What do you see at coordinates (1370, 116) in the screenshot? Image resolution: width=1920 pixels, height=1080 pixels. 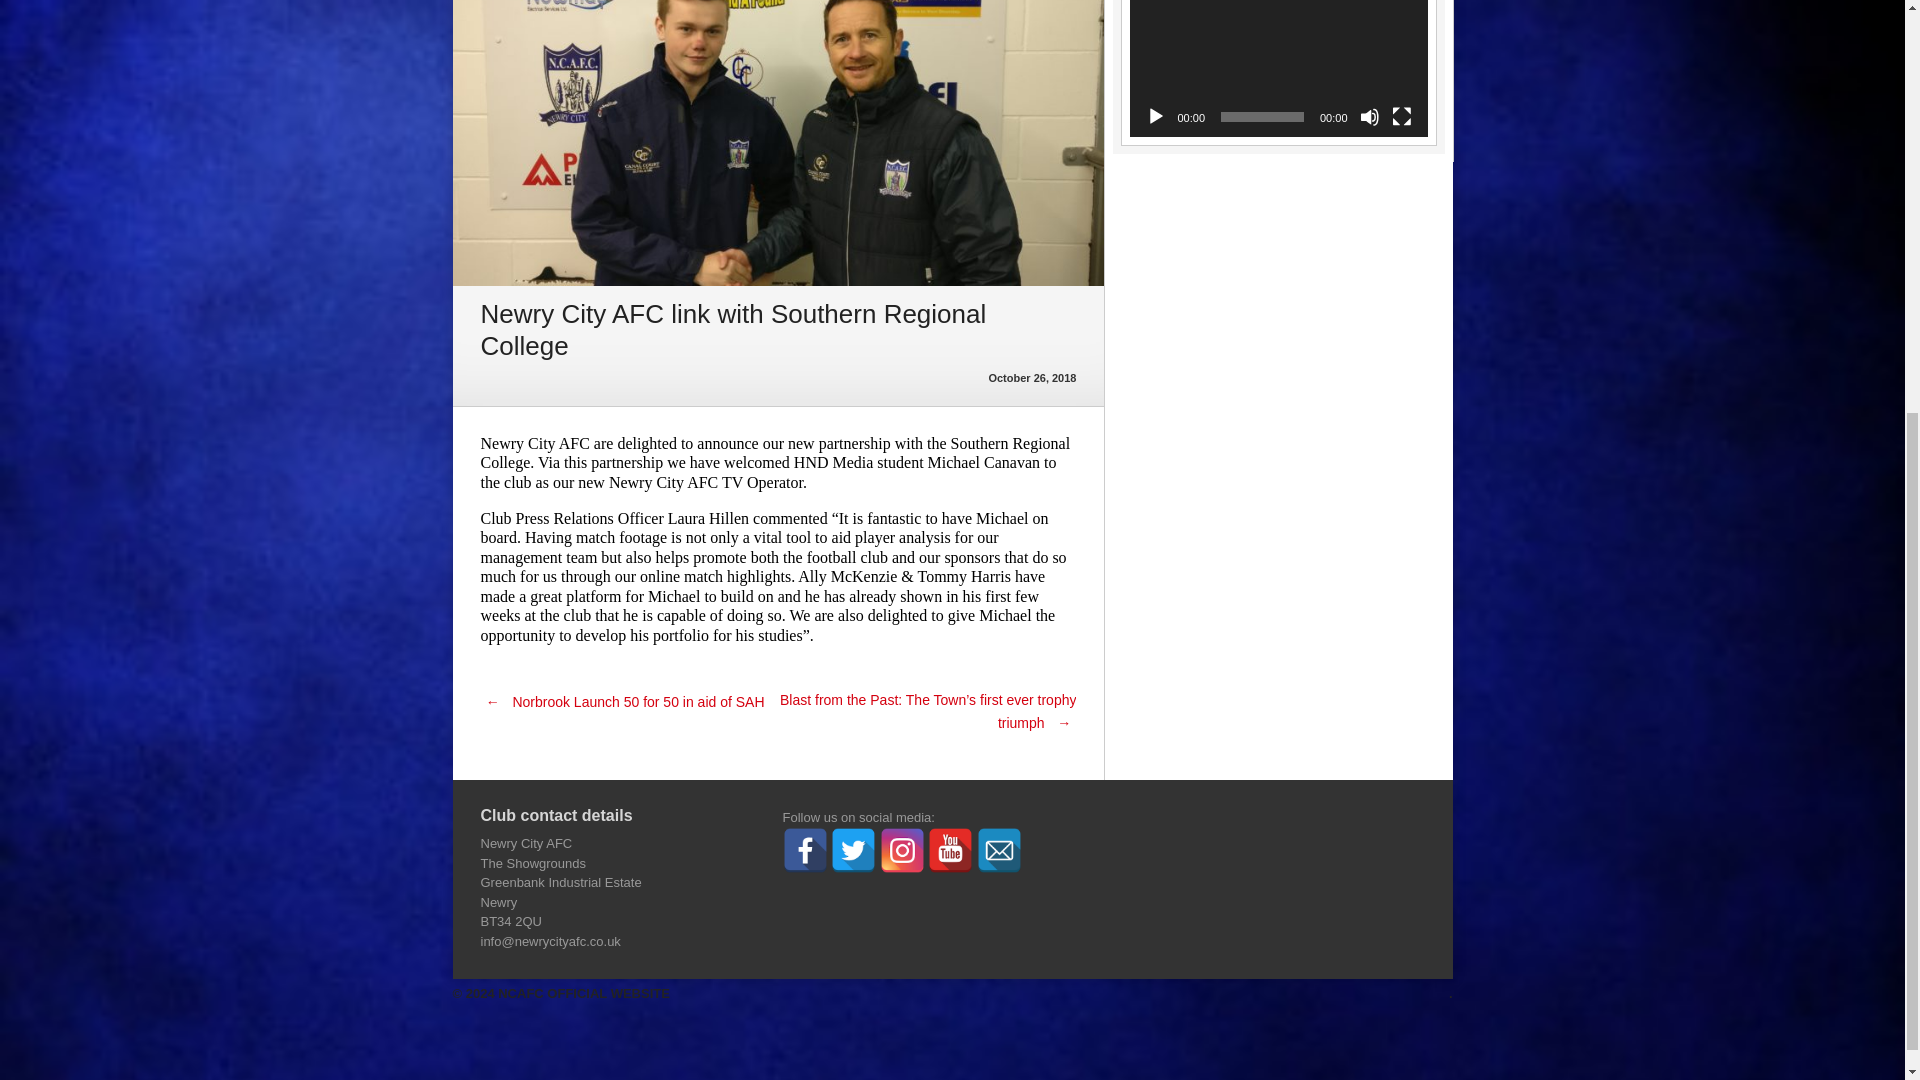 I see `Mute` at bounding box center [1370, 116].